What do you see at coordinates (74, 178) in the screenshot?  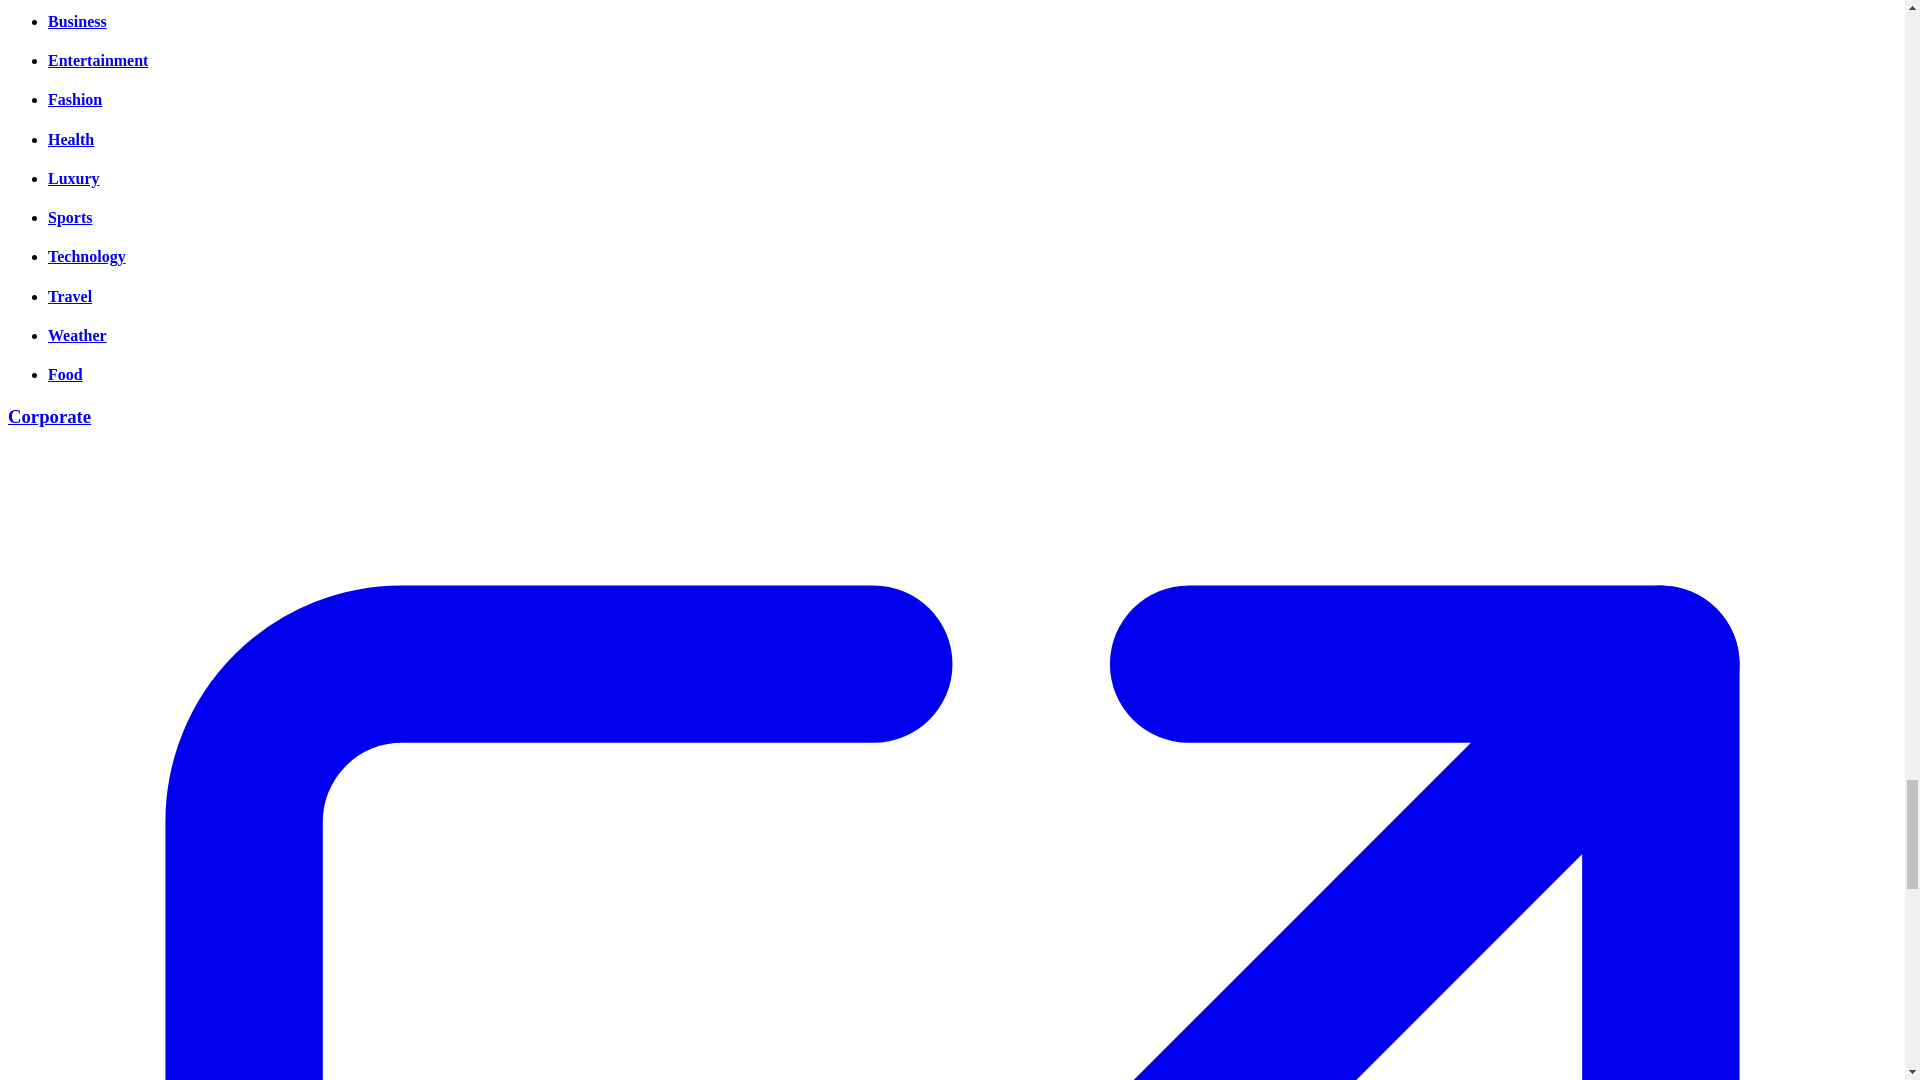 I see `Luxury` at bounding box center [74, 178].